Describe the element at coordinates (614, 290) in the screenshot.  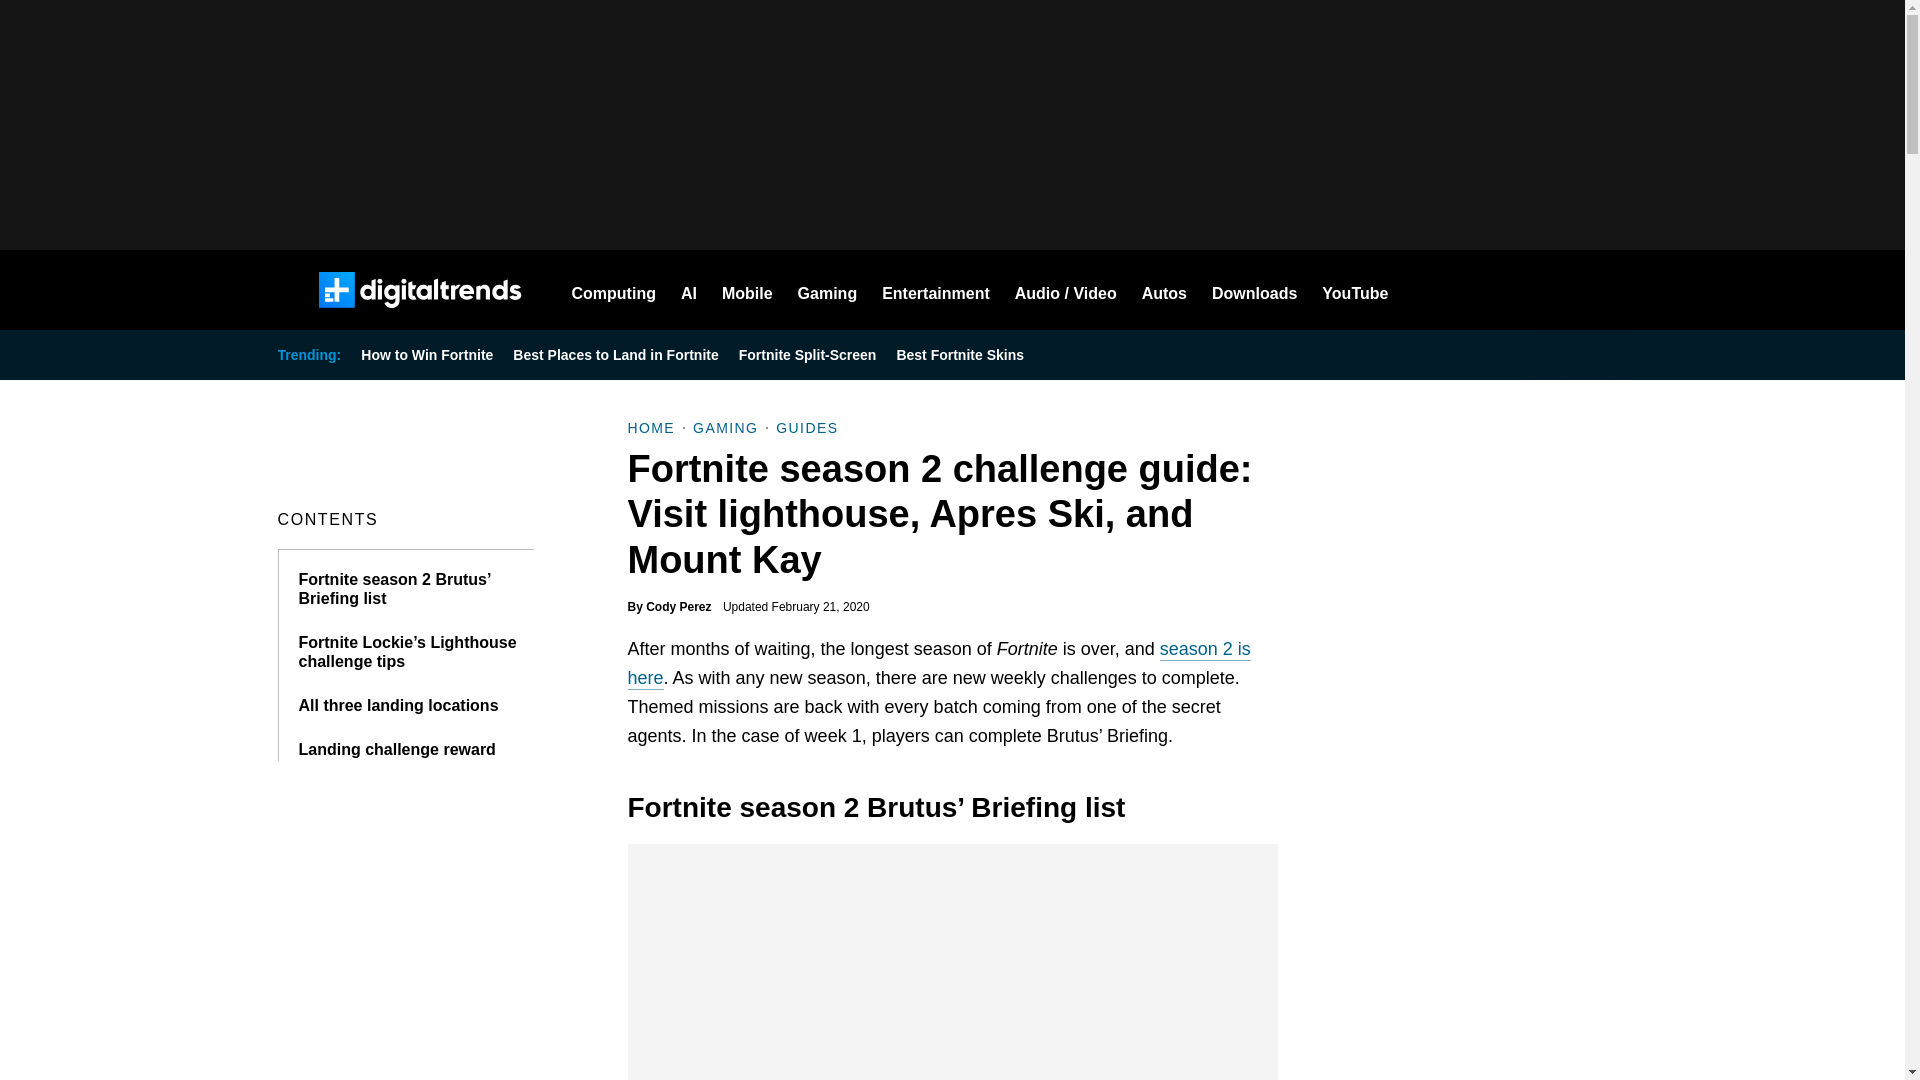
I see `Computing` at that location.